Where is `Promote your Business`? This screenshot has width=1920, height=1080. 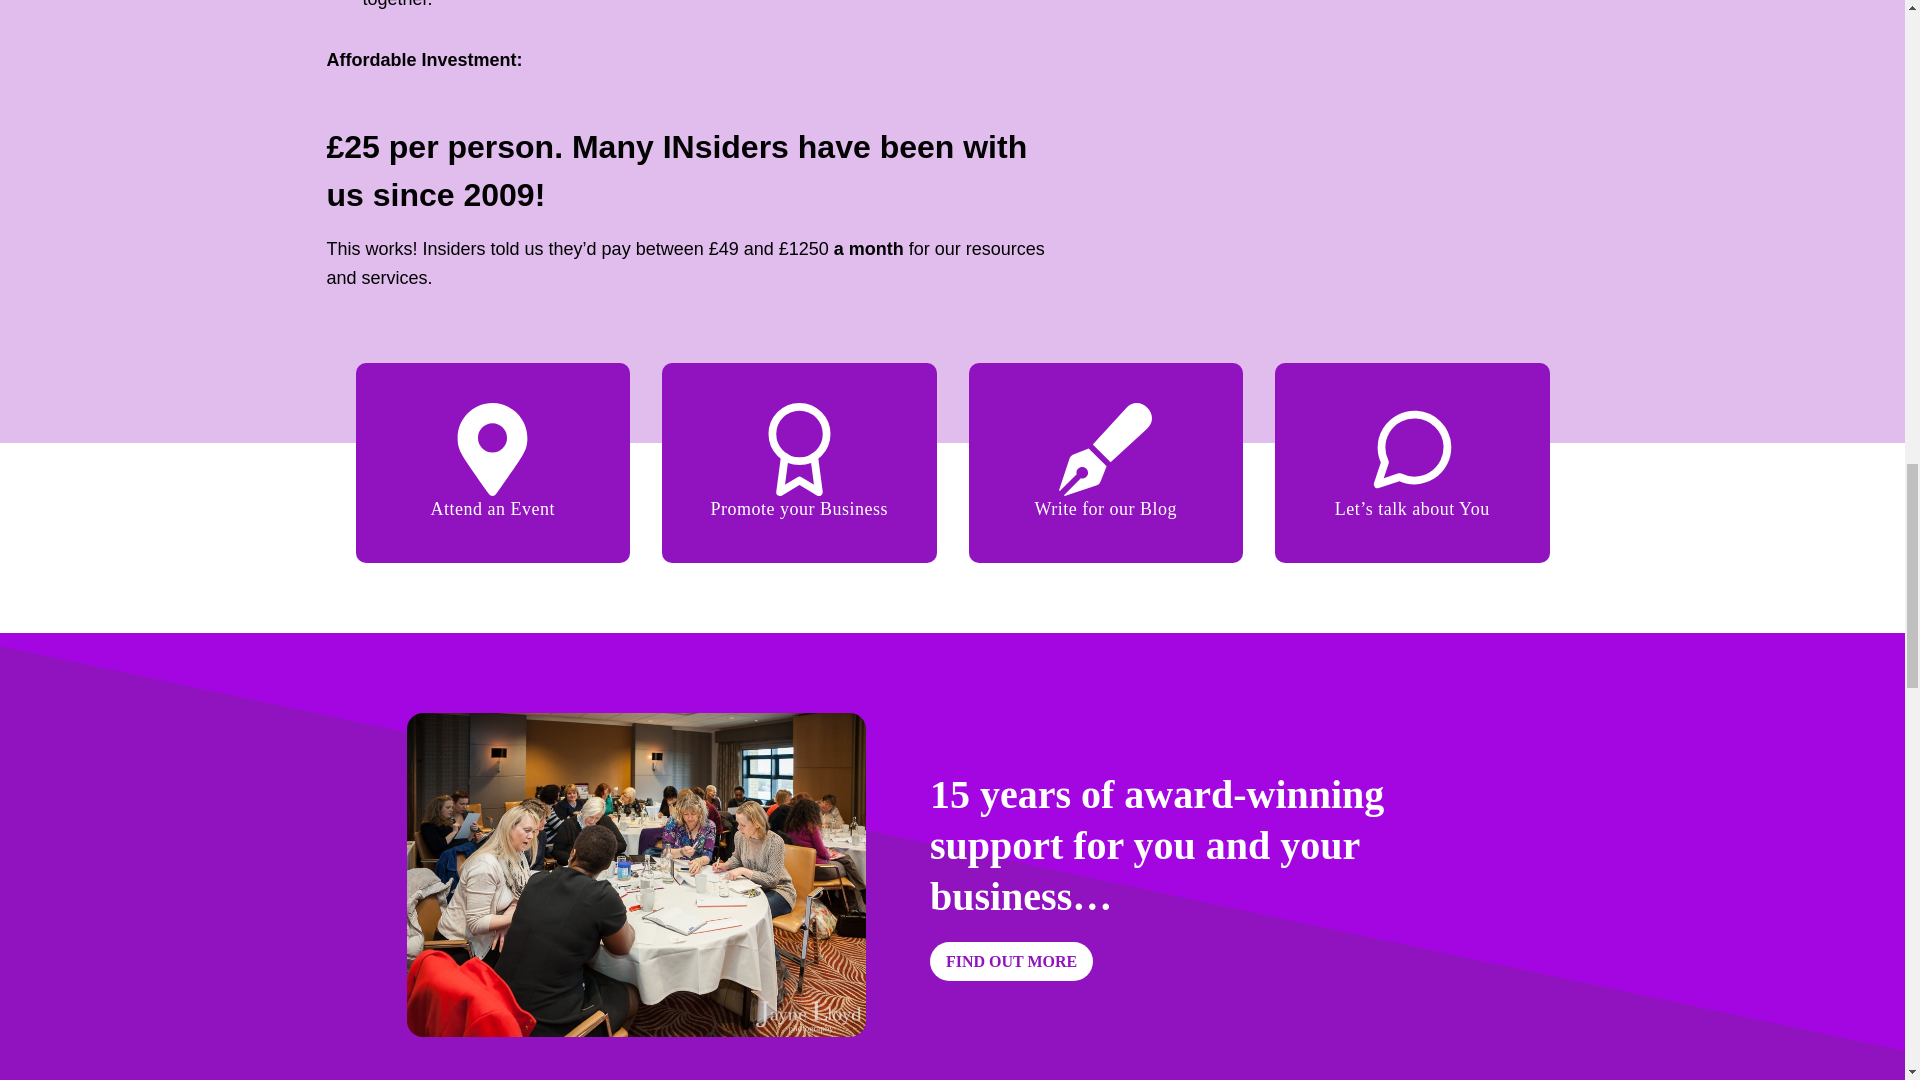
Promote your Business is located at coordinates (798, 508).